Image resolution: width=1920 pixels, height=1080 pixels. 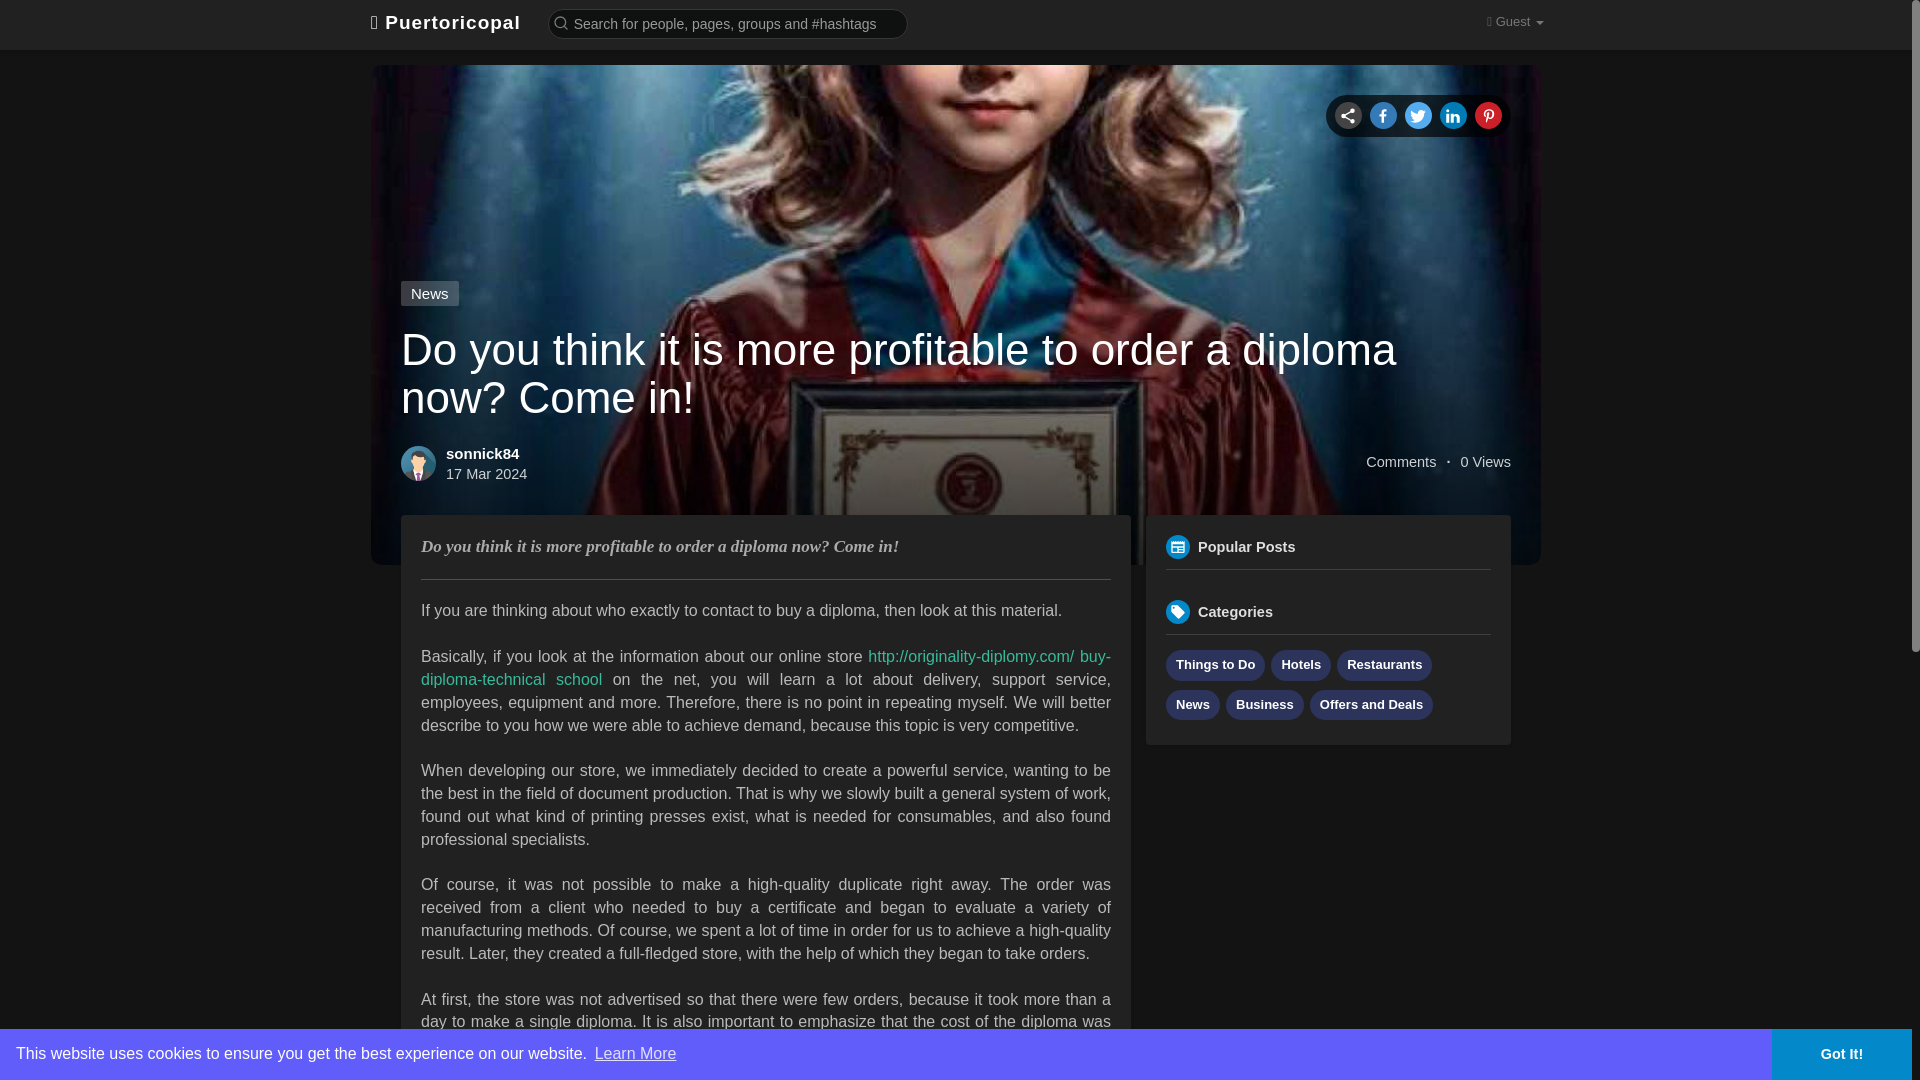 What do you see at coordinates (1488, 114) in the screenshot?
I see `Pinterest` at bounding box center [1488, 114].